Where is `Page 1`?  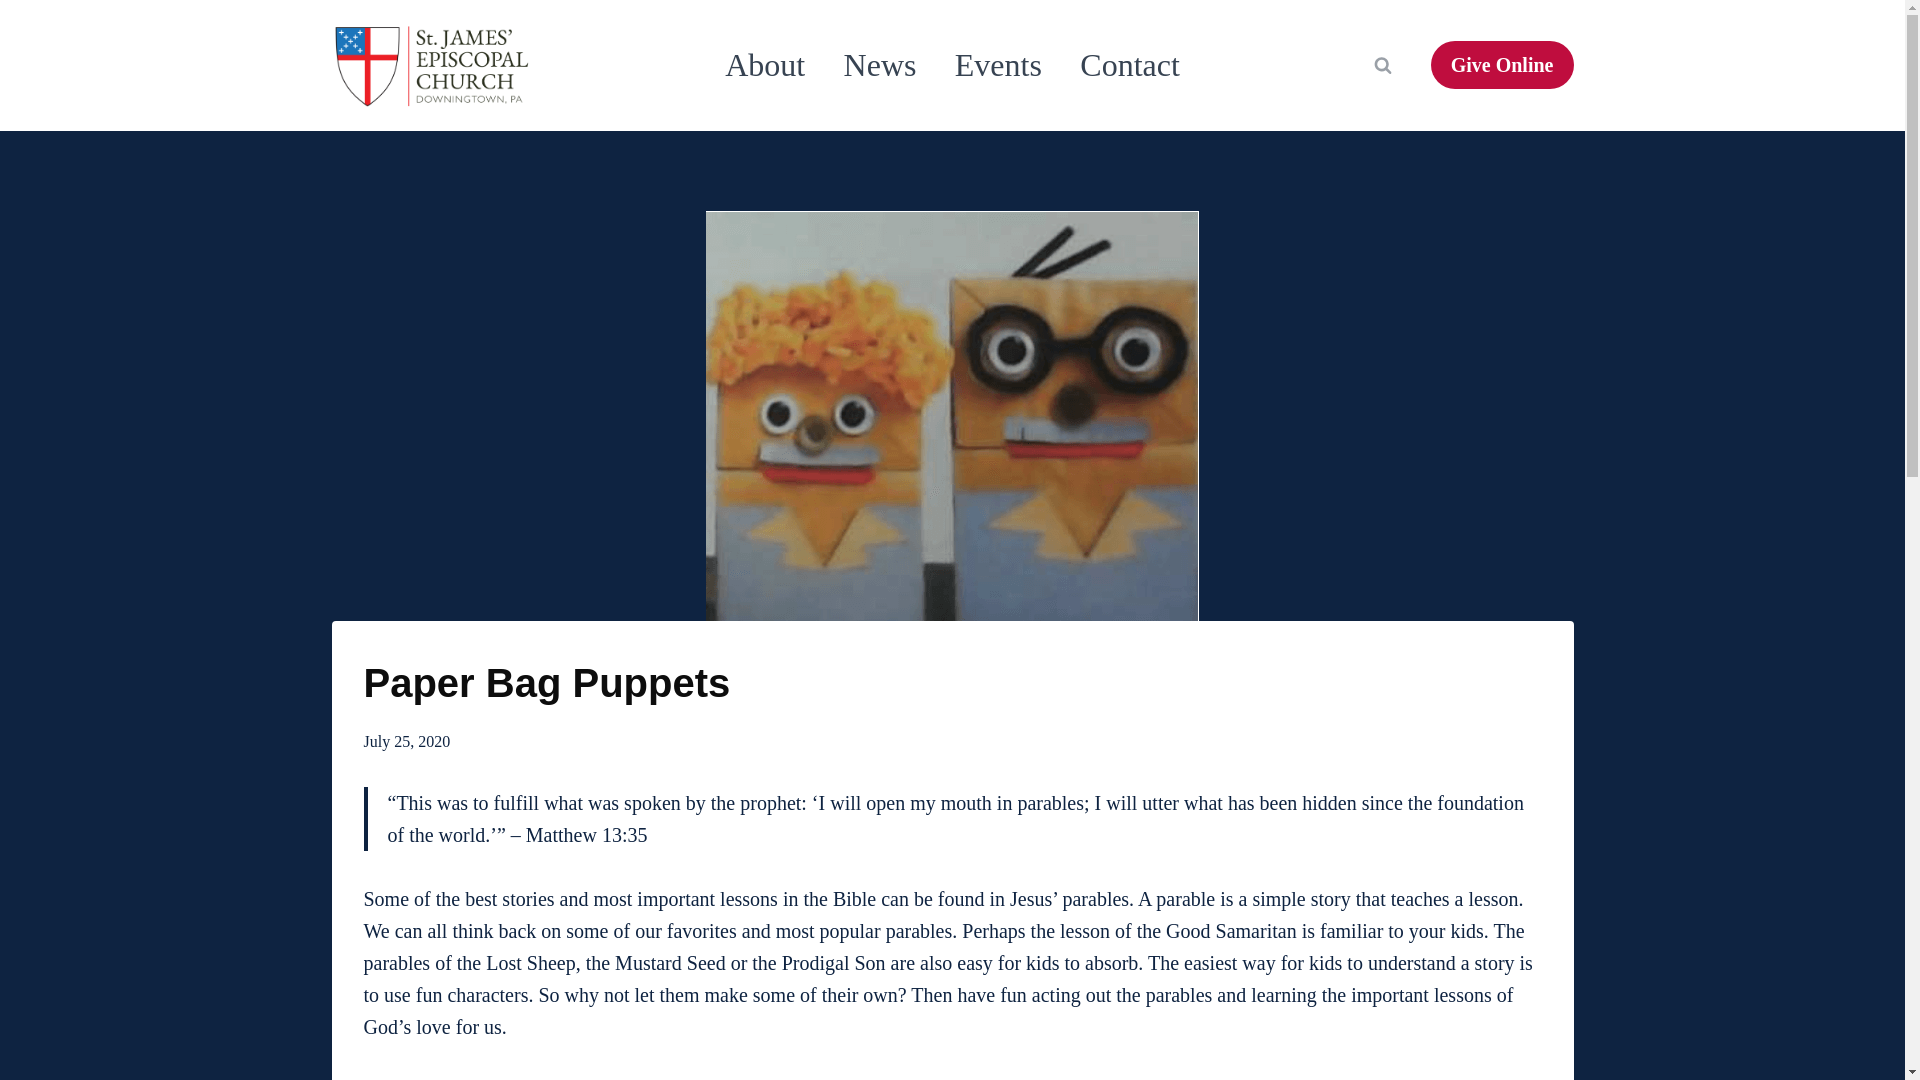 Page 1 is located at coordinates (964, 819).